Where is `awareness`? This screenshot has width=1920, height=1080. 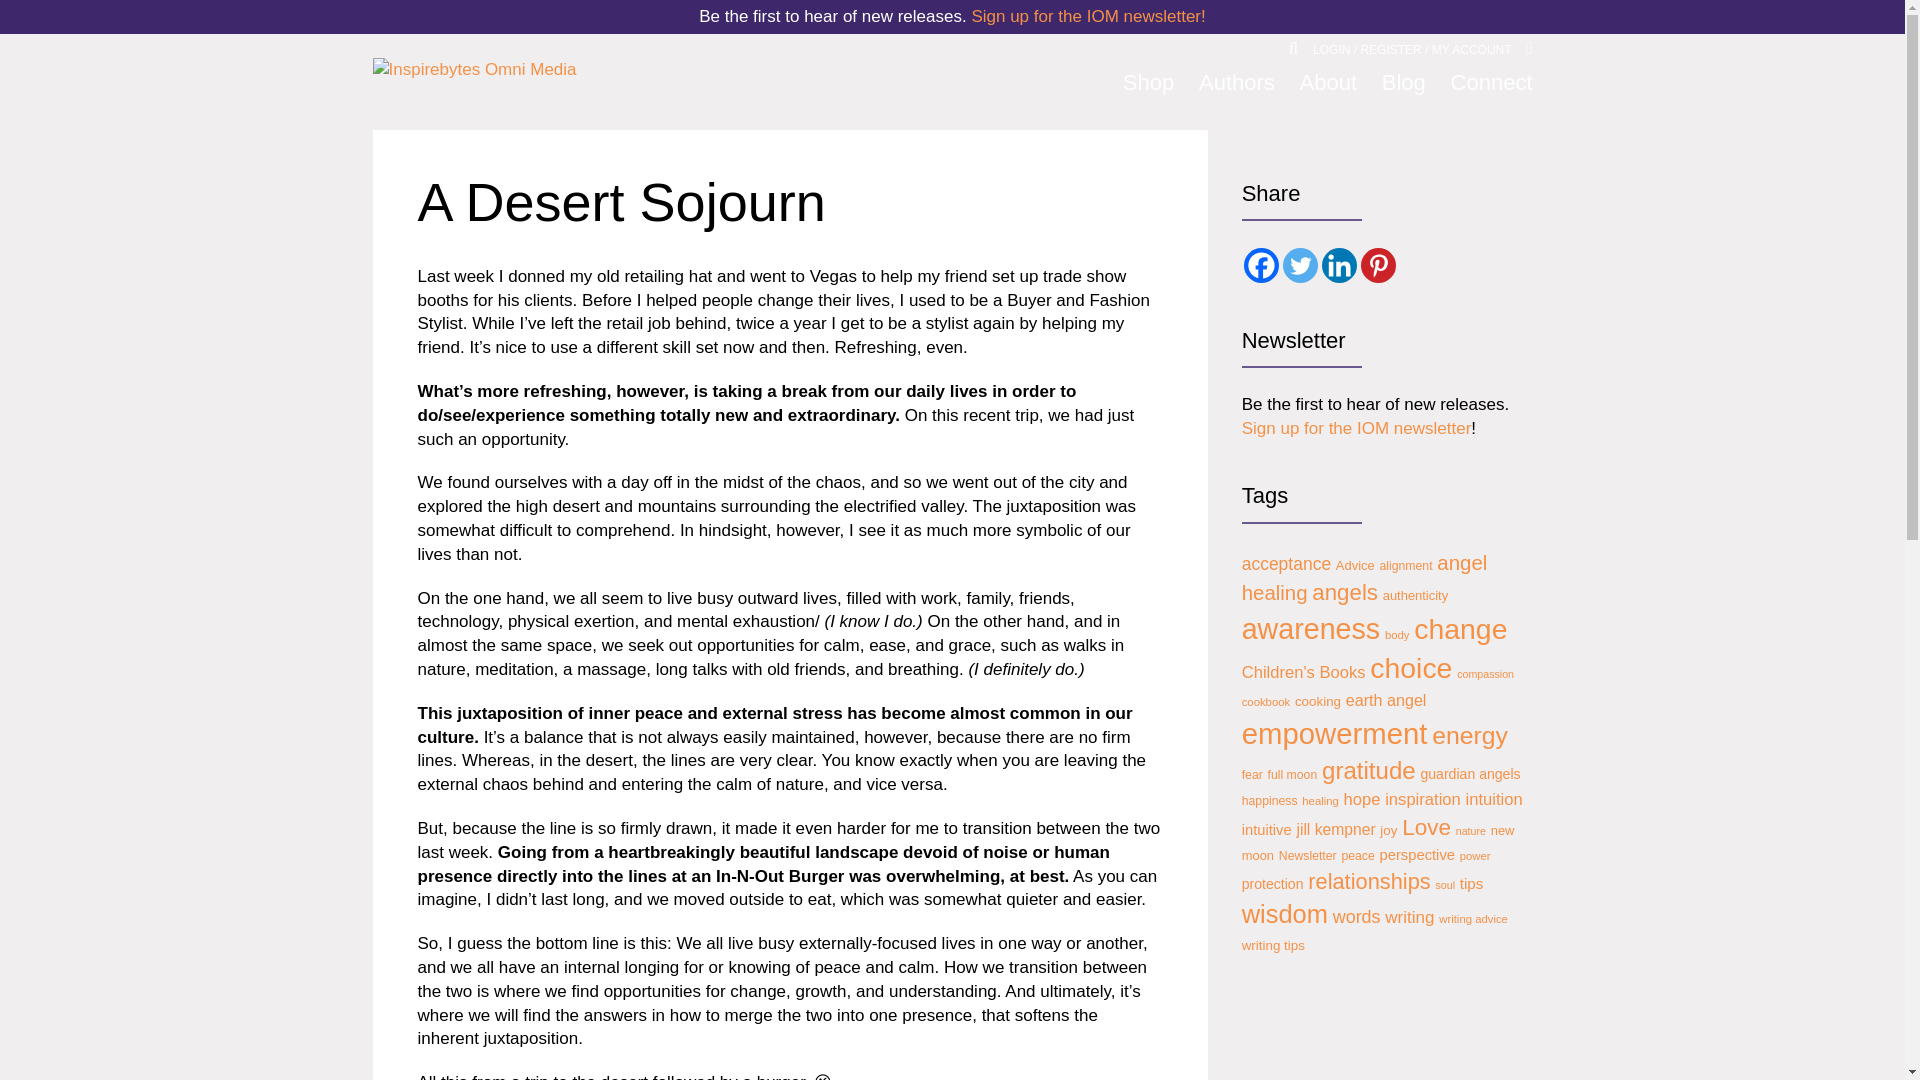 awareness is located at coordinates (1311, 629).